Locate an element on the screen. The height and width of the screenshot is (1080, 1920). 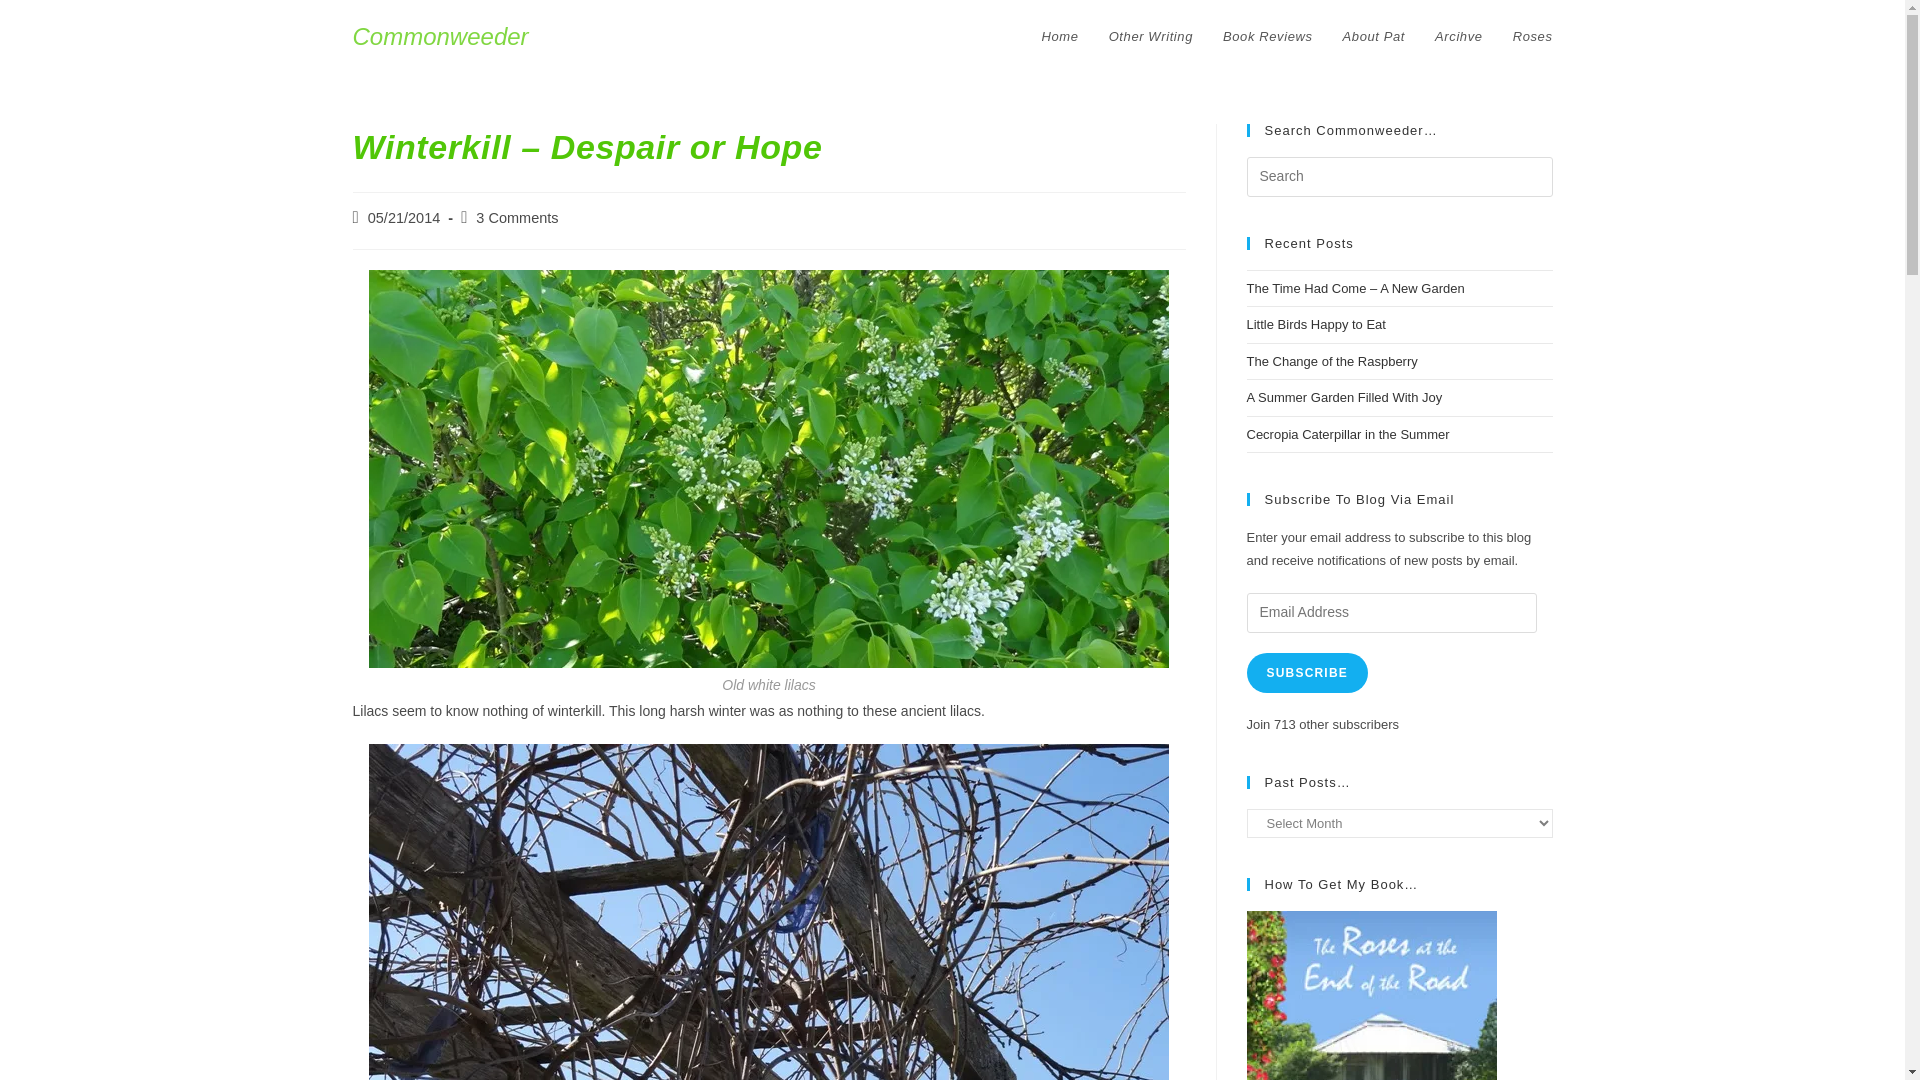
Roses is located at coordinates (1532, 37).